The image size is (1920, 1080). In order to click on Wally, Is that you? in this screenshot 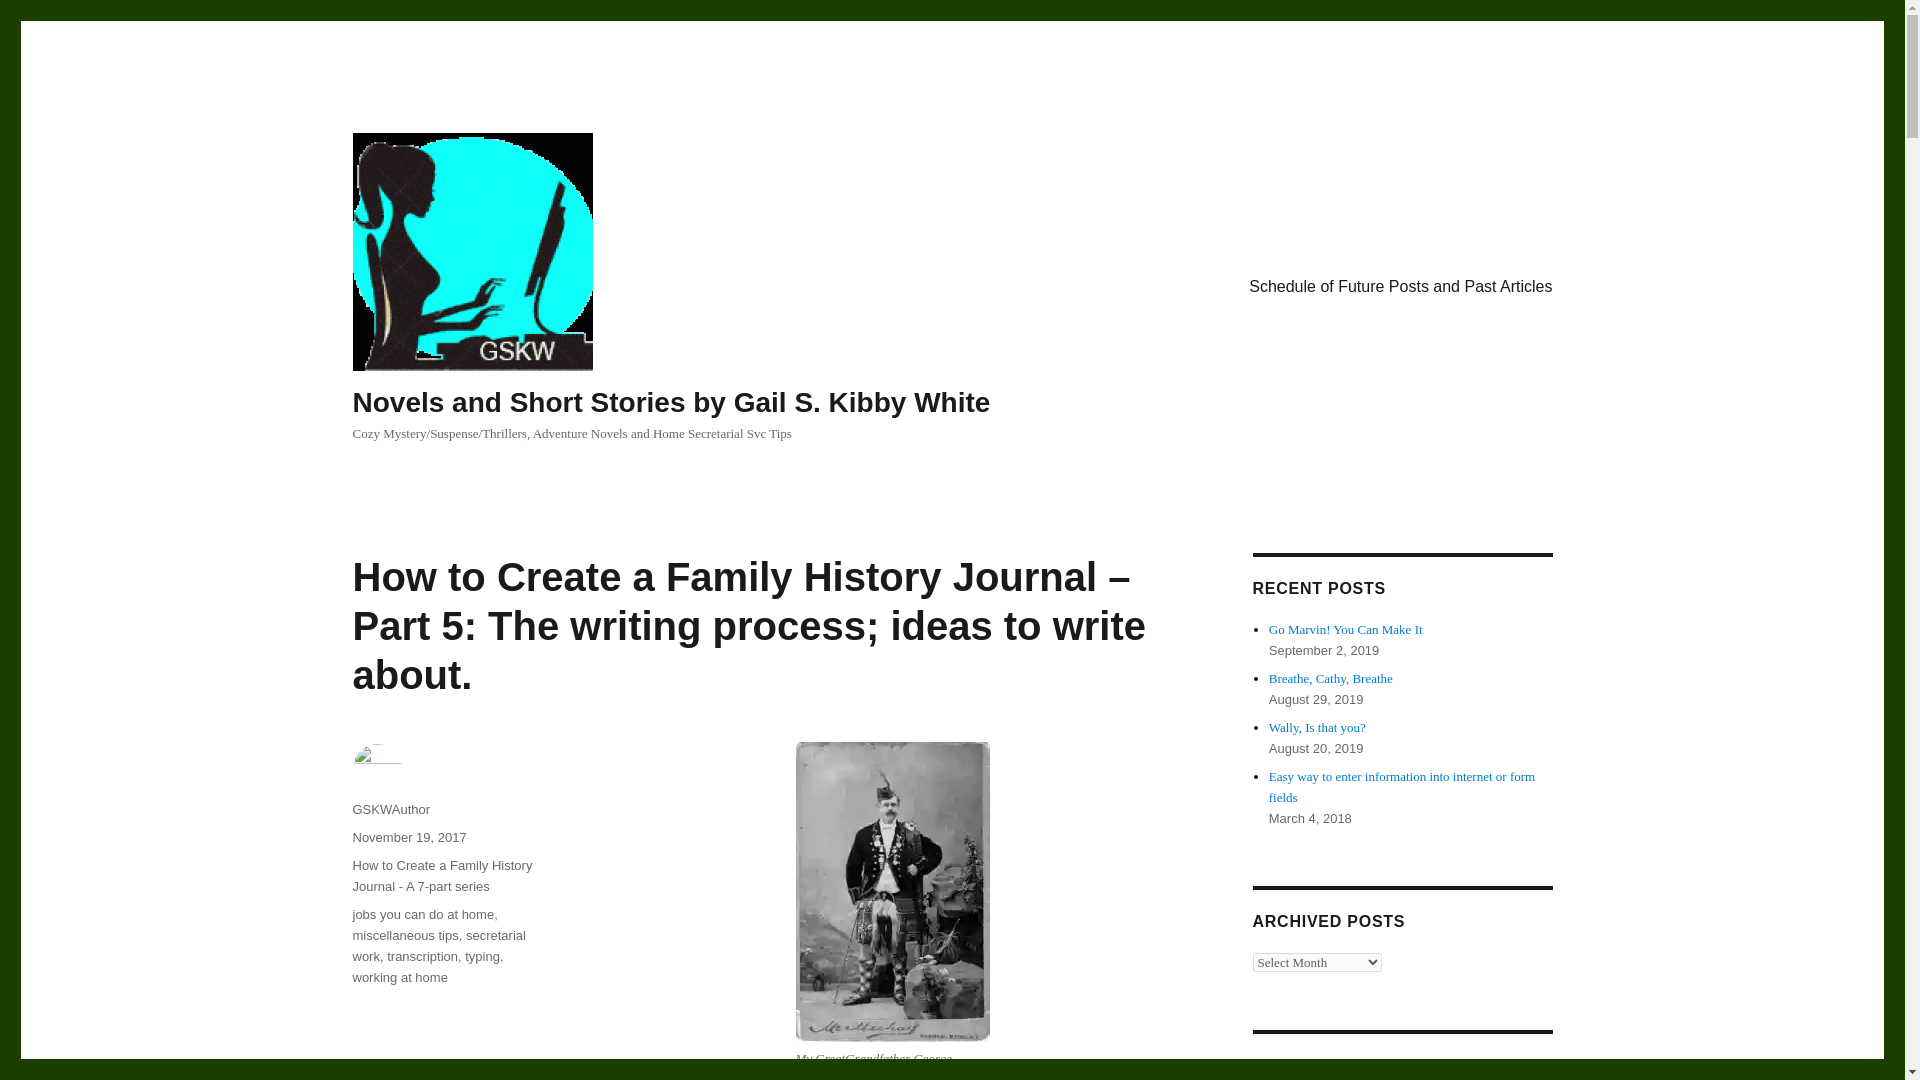, I will do `click(1317, 728)`.